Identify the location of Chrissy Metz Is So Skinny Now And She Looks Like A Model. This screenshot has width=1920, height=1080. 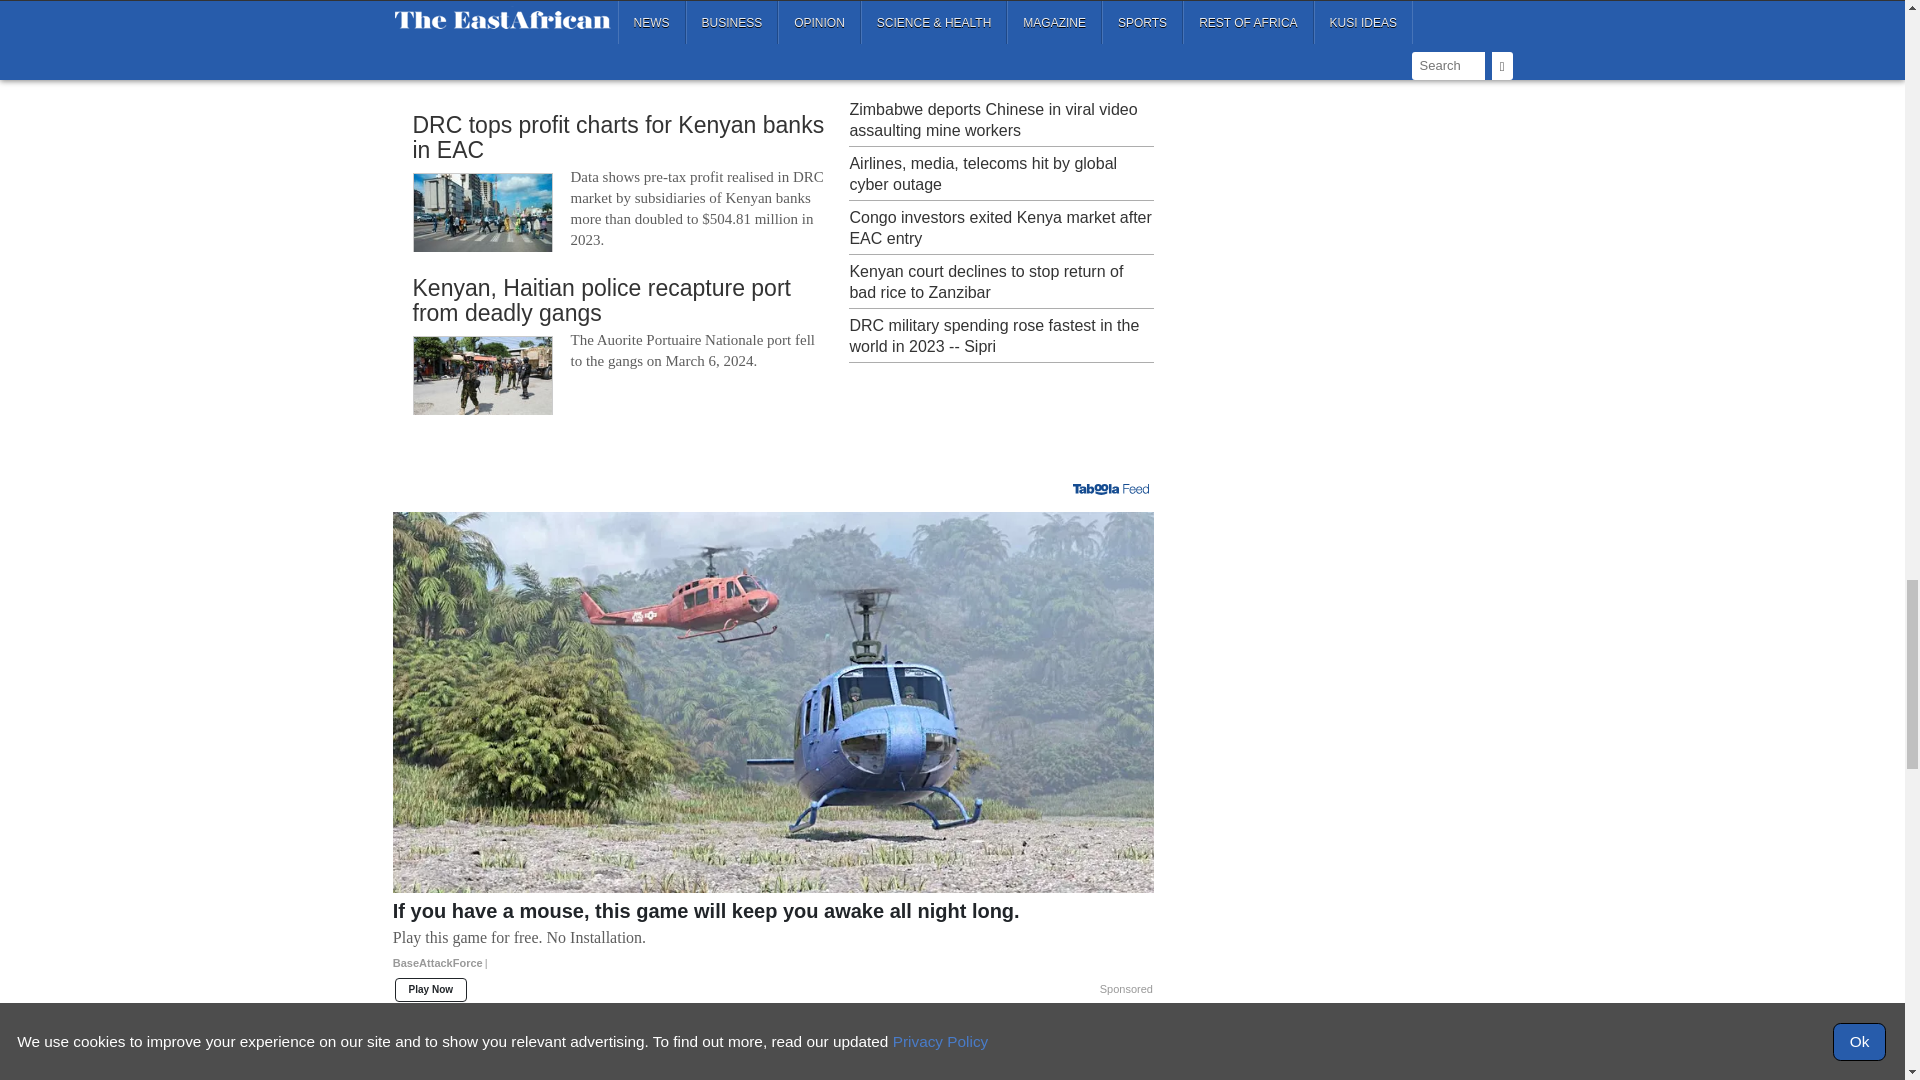
(580, 1062).